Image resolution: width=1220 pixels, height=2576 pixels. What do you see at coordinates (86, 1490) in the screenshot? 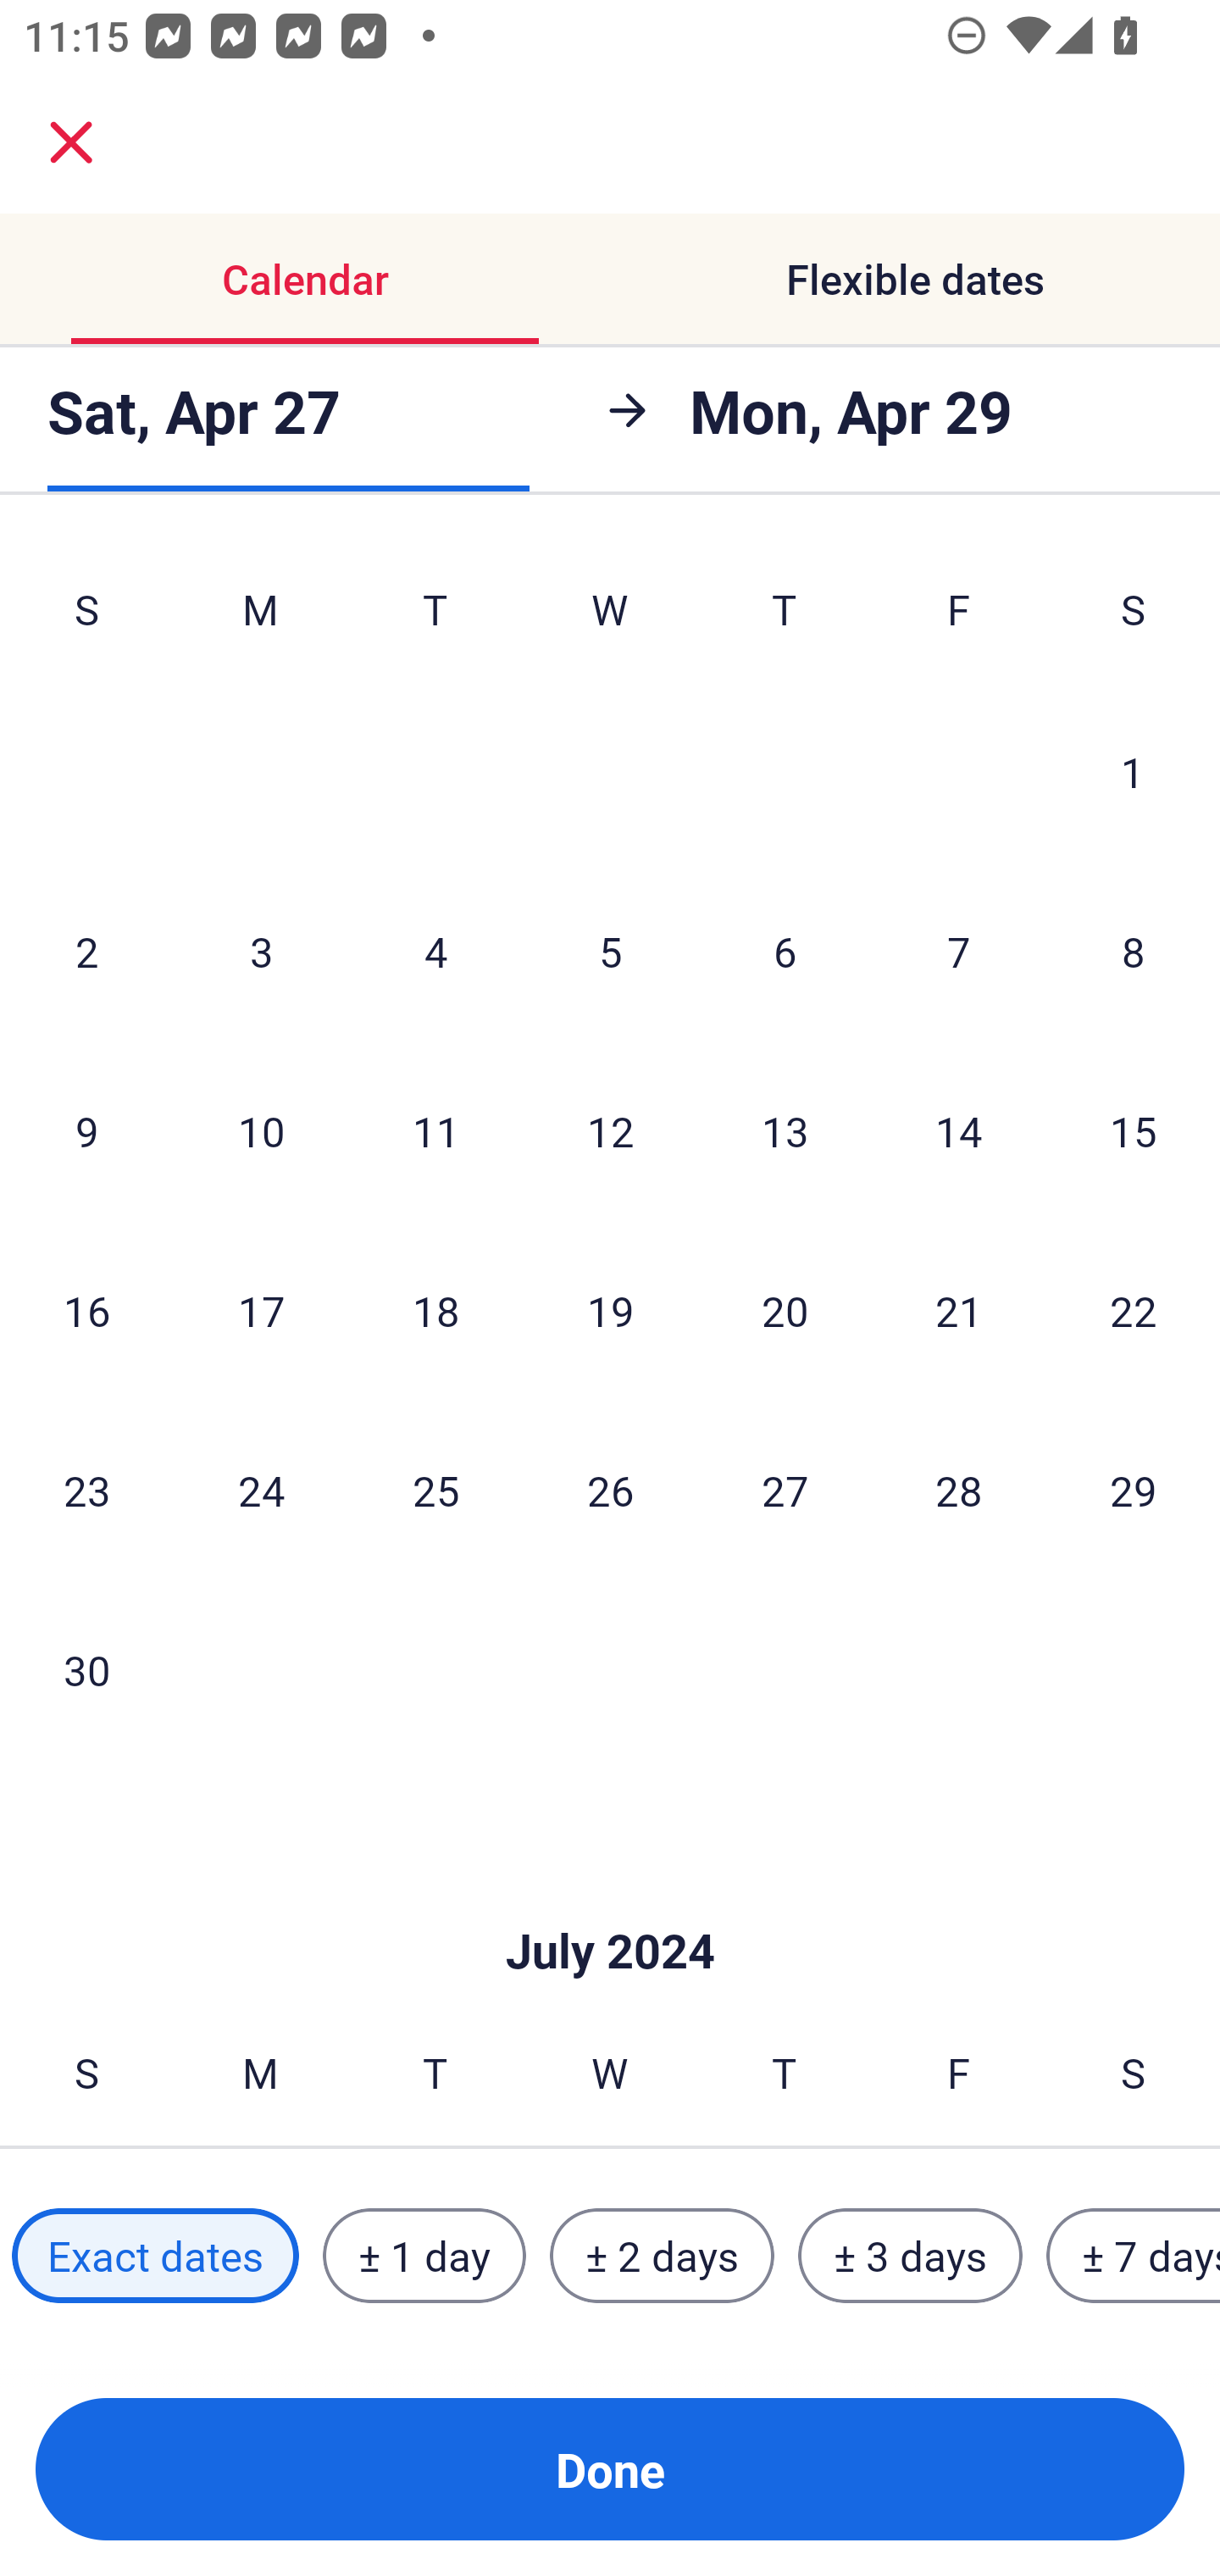
I see `23 Sunday, June 23, 2024` at bounding box center [86, 1490].